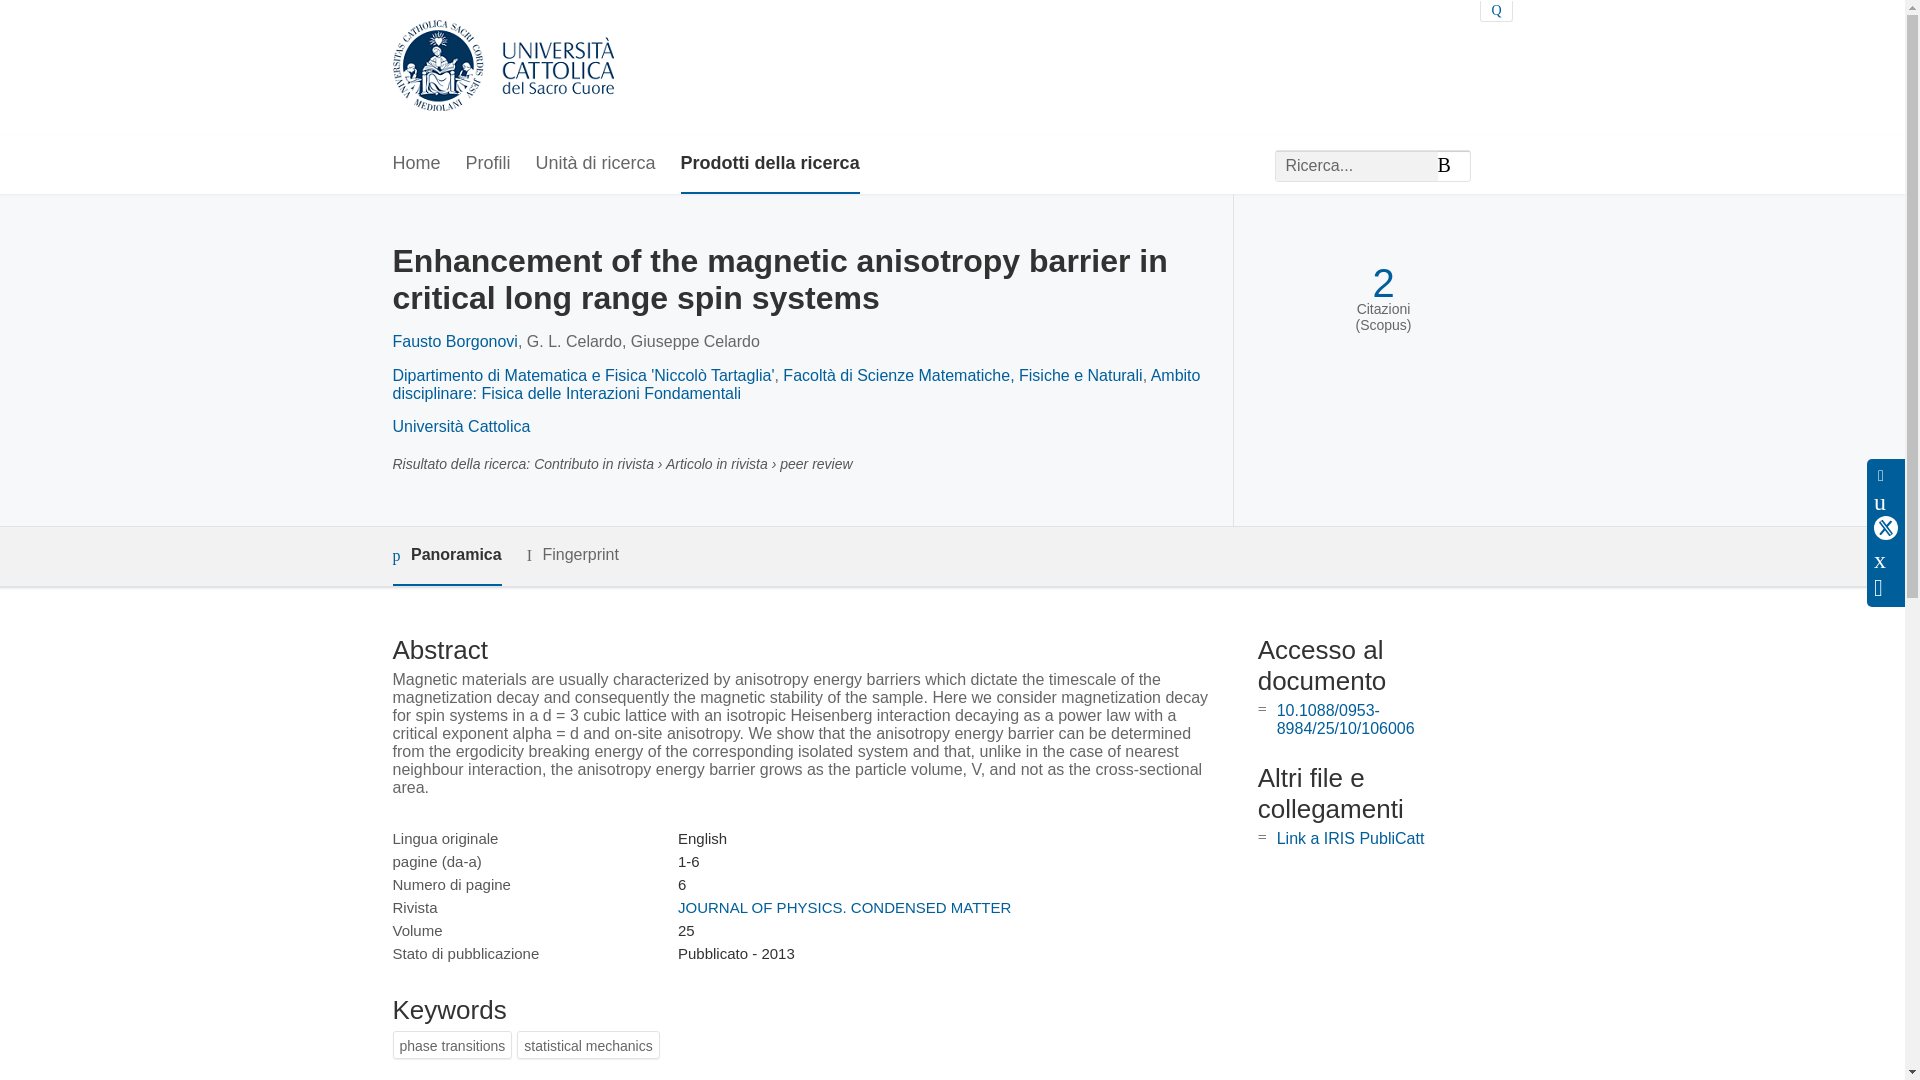 The height and width of the screenshot is (1080, 1920). I want to click on Panoramica, so click(446, 556).